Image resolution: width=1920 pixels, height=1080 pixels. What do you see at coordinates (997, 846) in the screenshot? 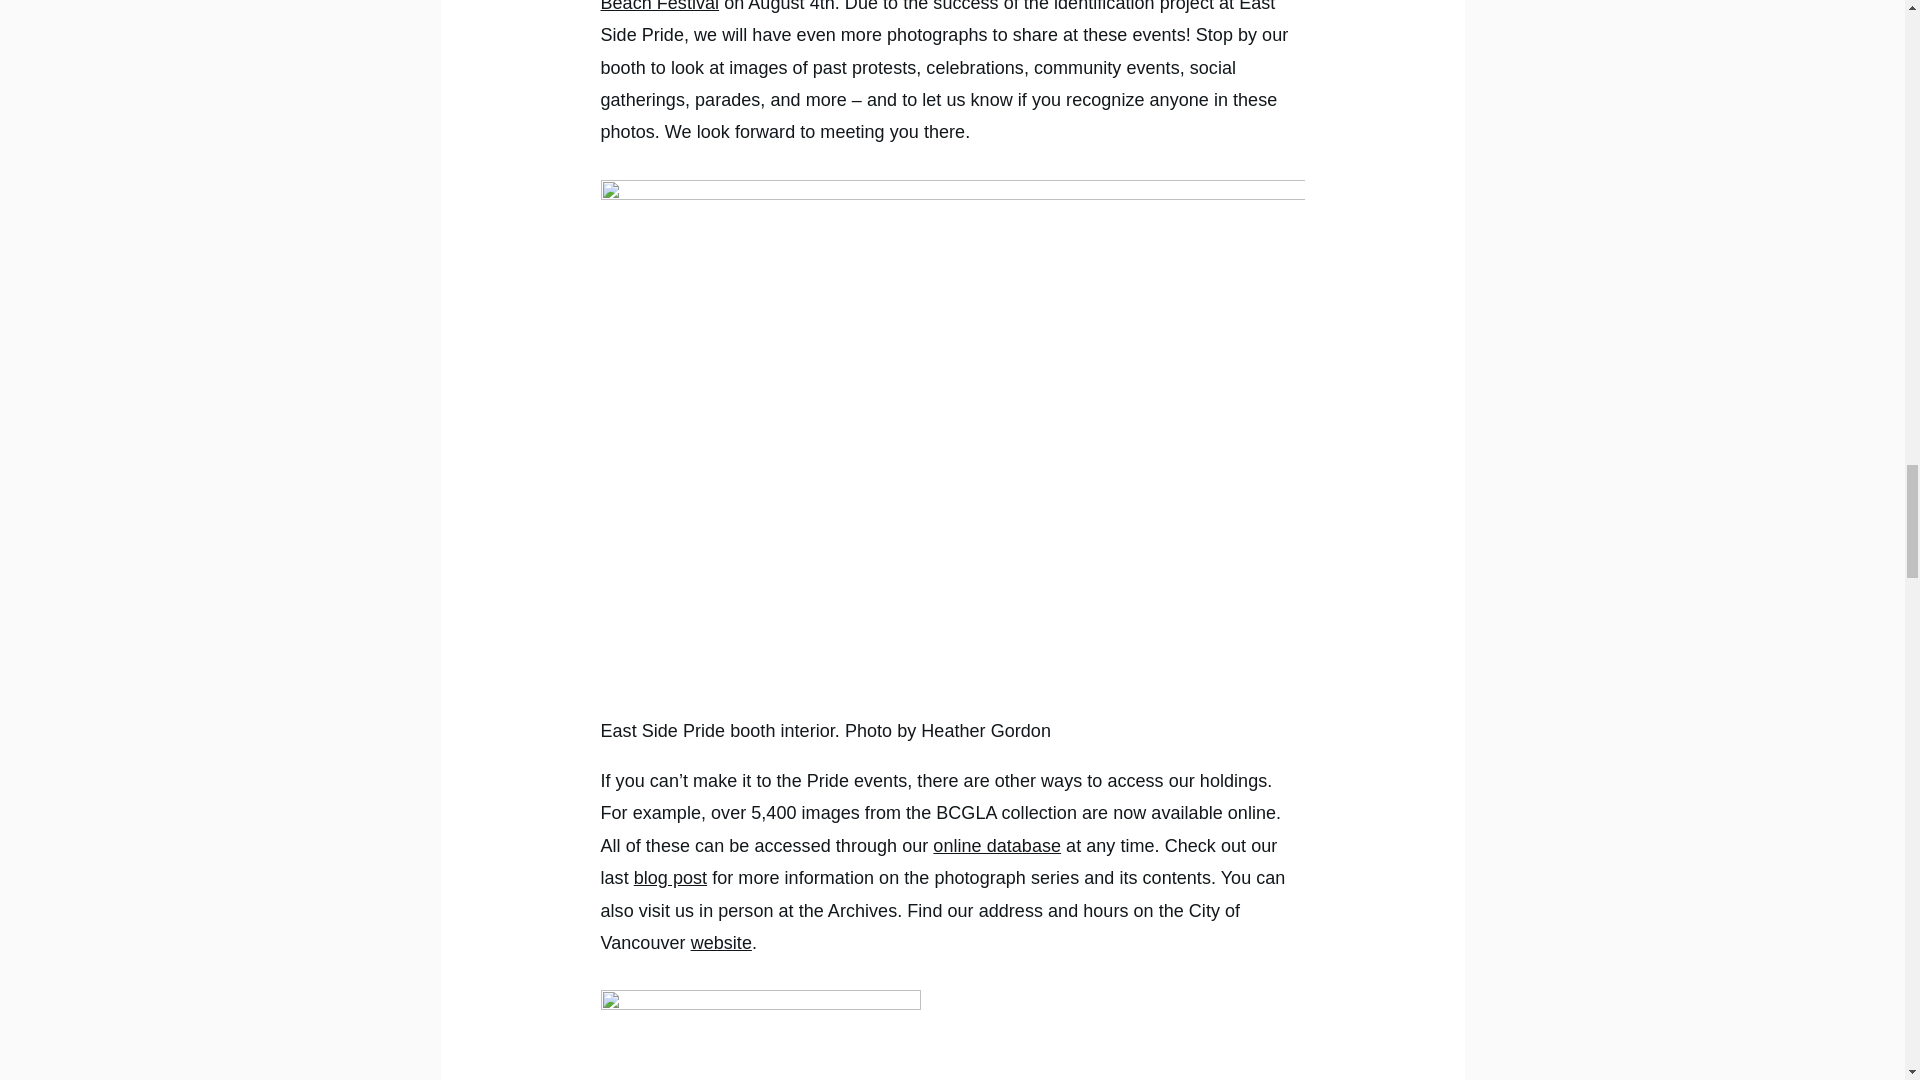
I see `online database` at bounding box center [997, 846].